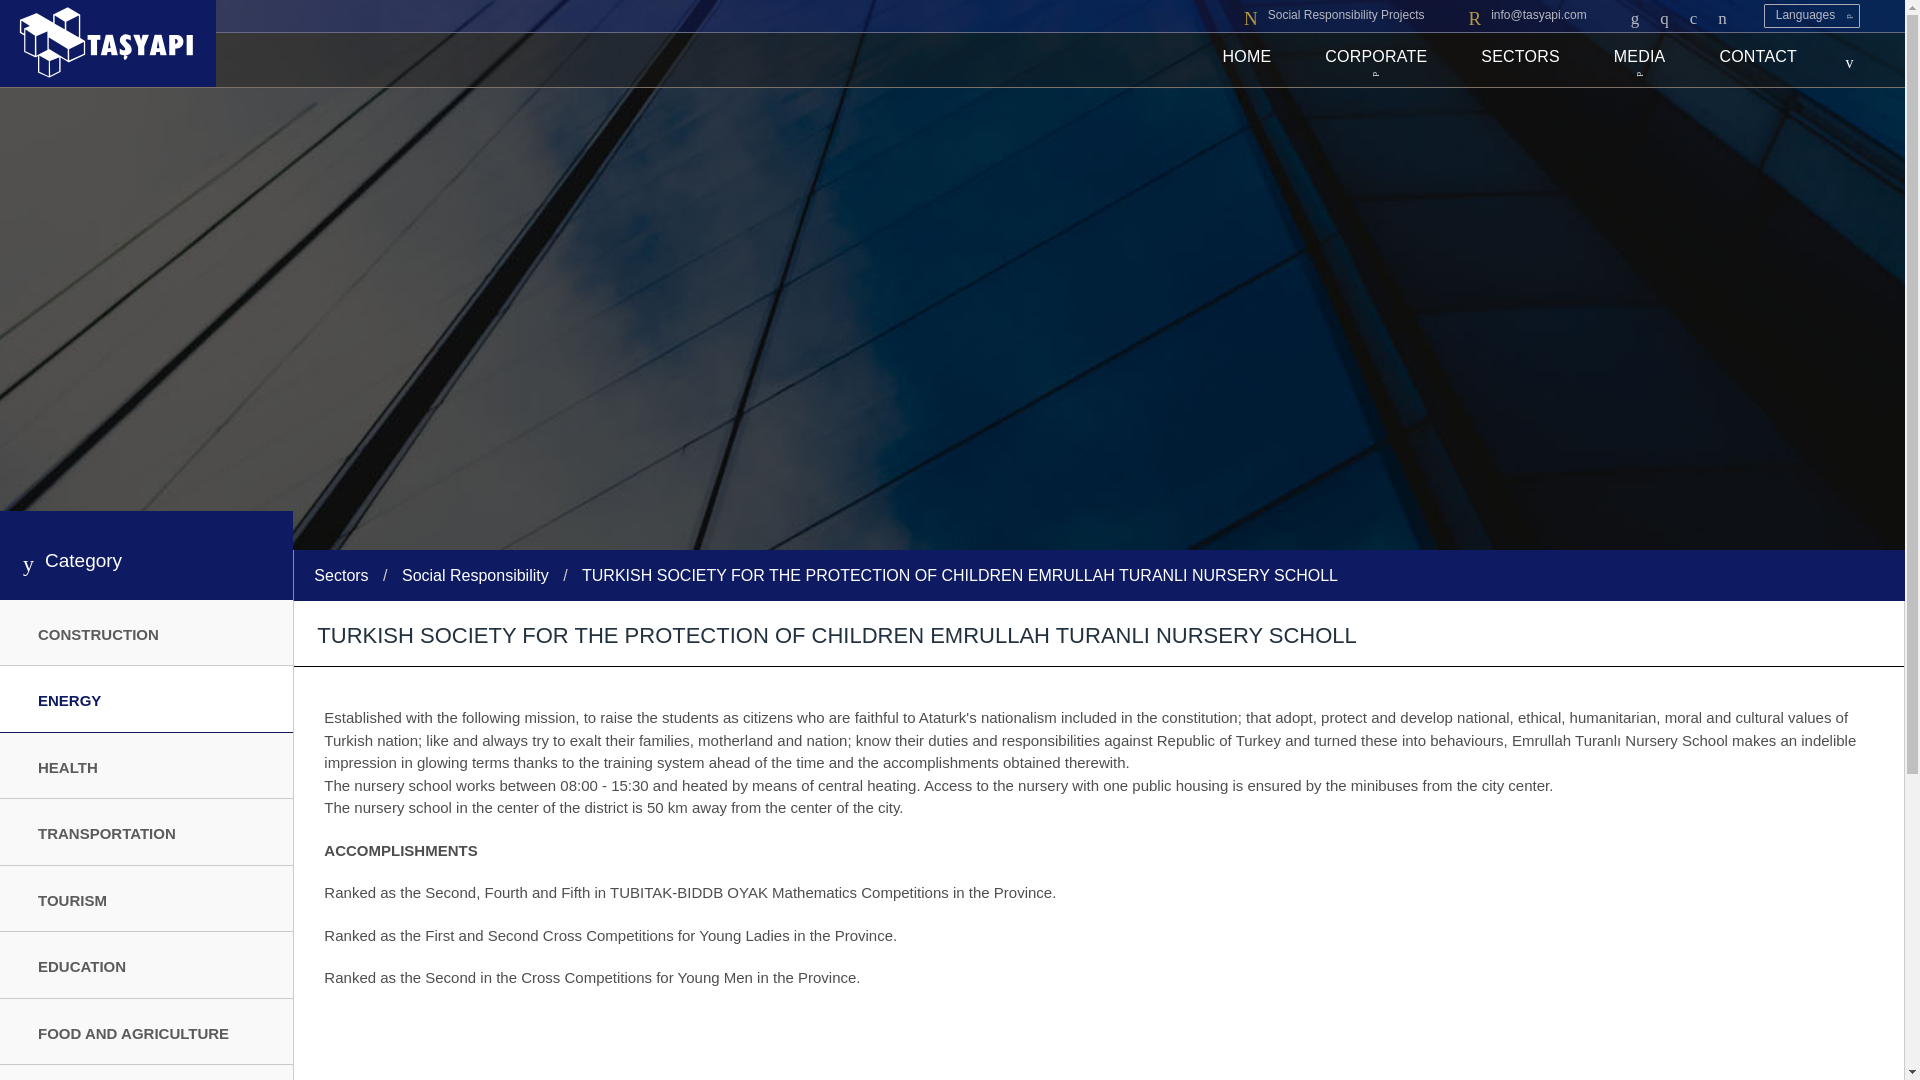  What do you see at coordinates (1640, 60) in the screenshot?
I see `MEDIA` at bounding box center [1640, 60].